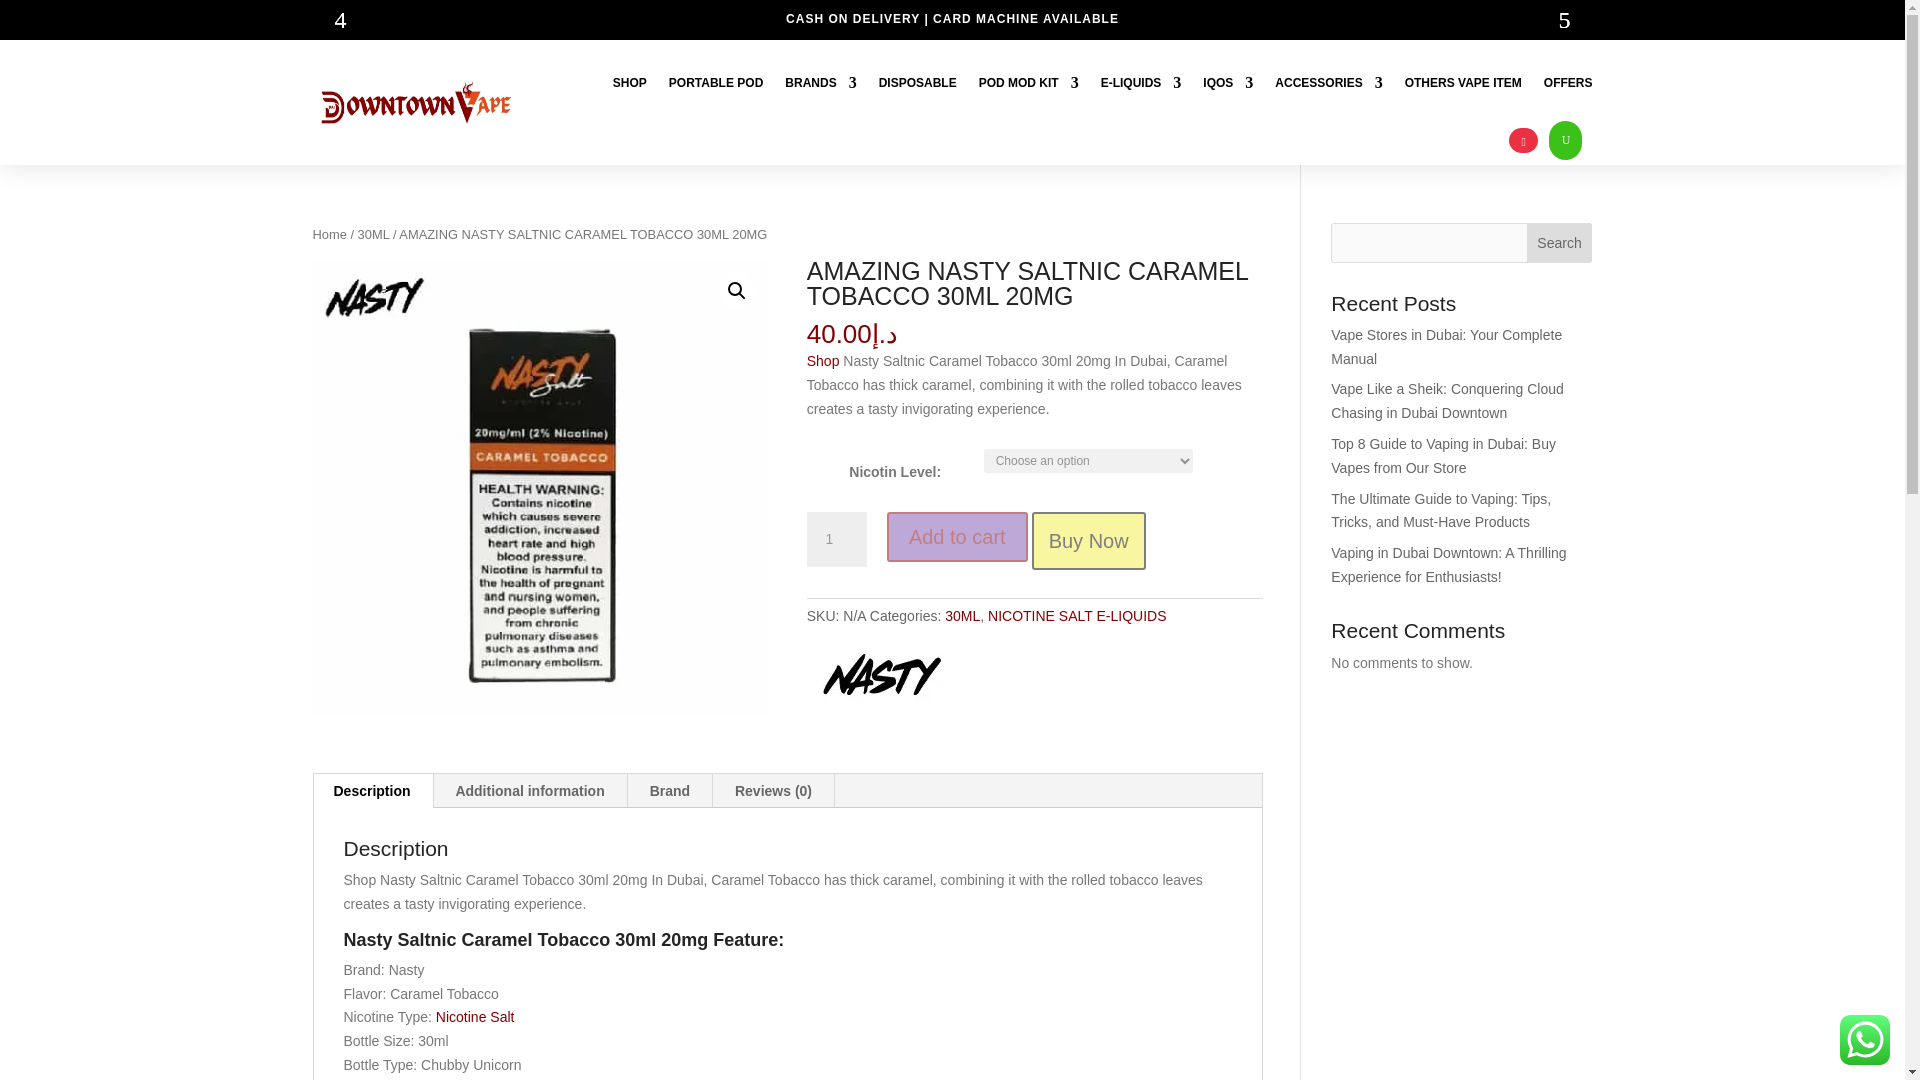 This screenshot has width=1920, height=1080. I want to click on POD MOD KIT, so click(1029, 82).